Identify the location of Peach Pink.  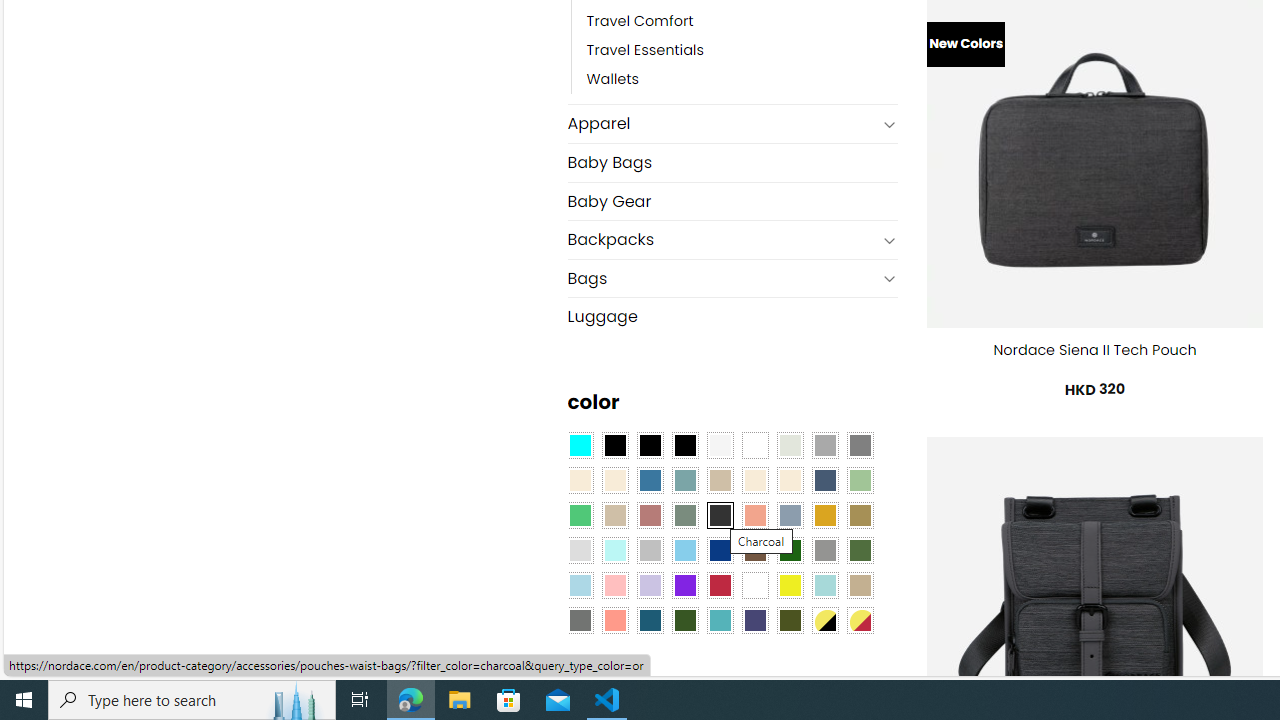
(614, 619).